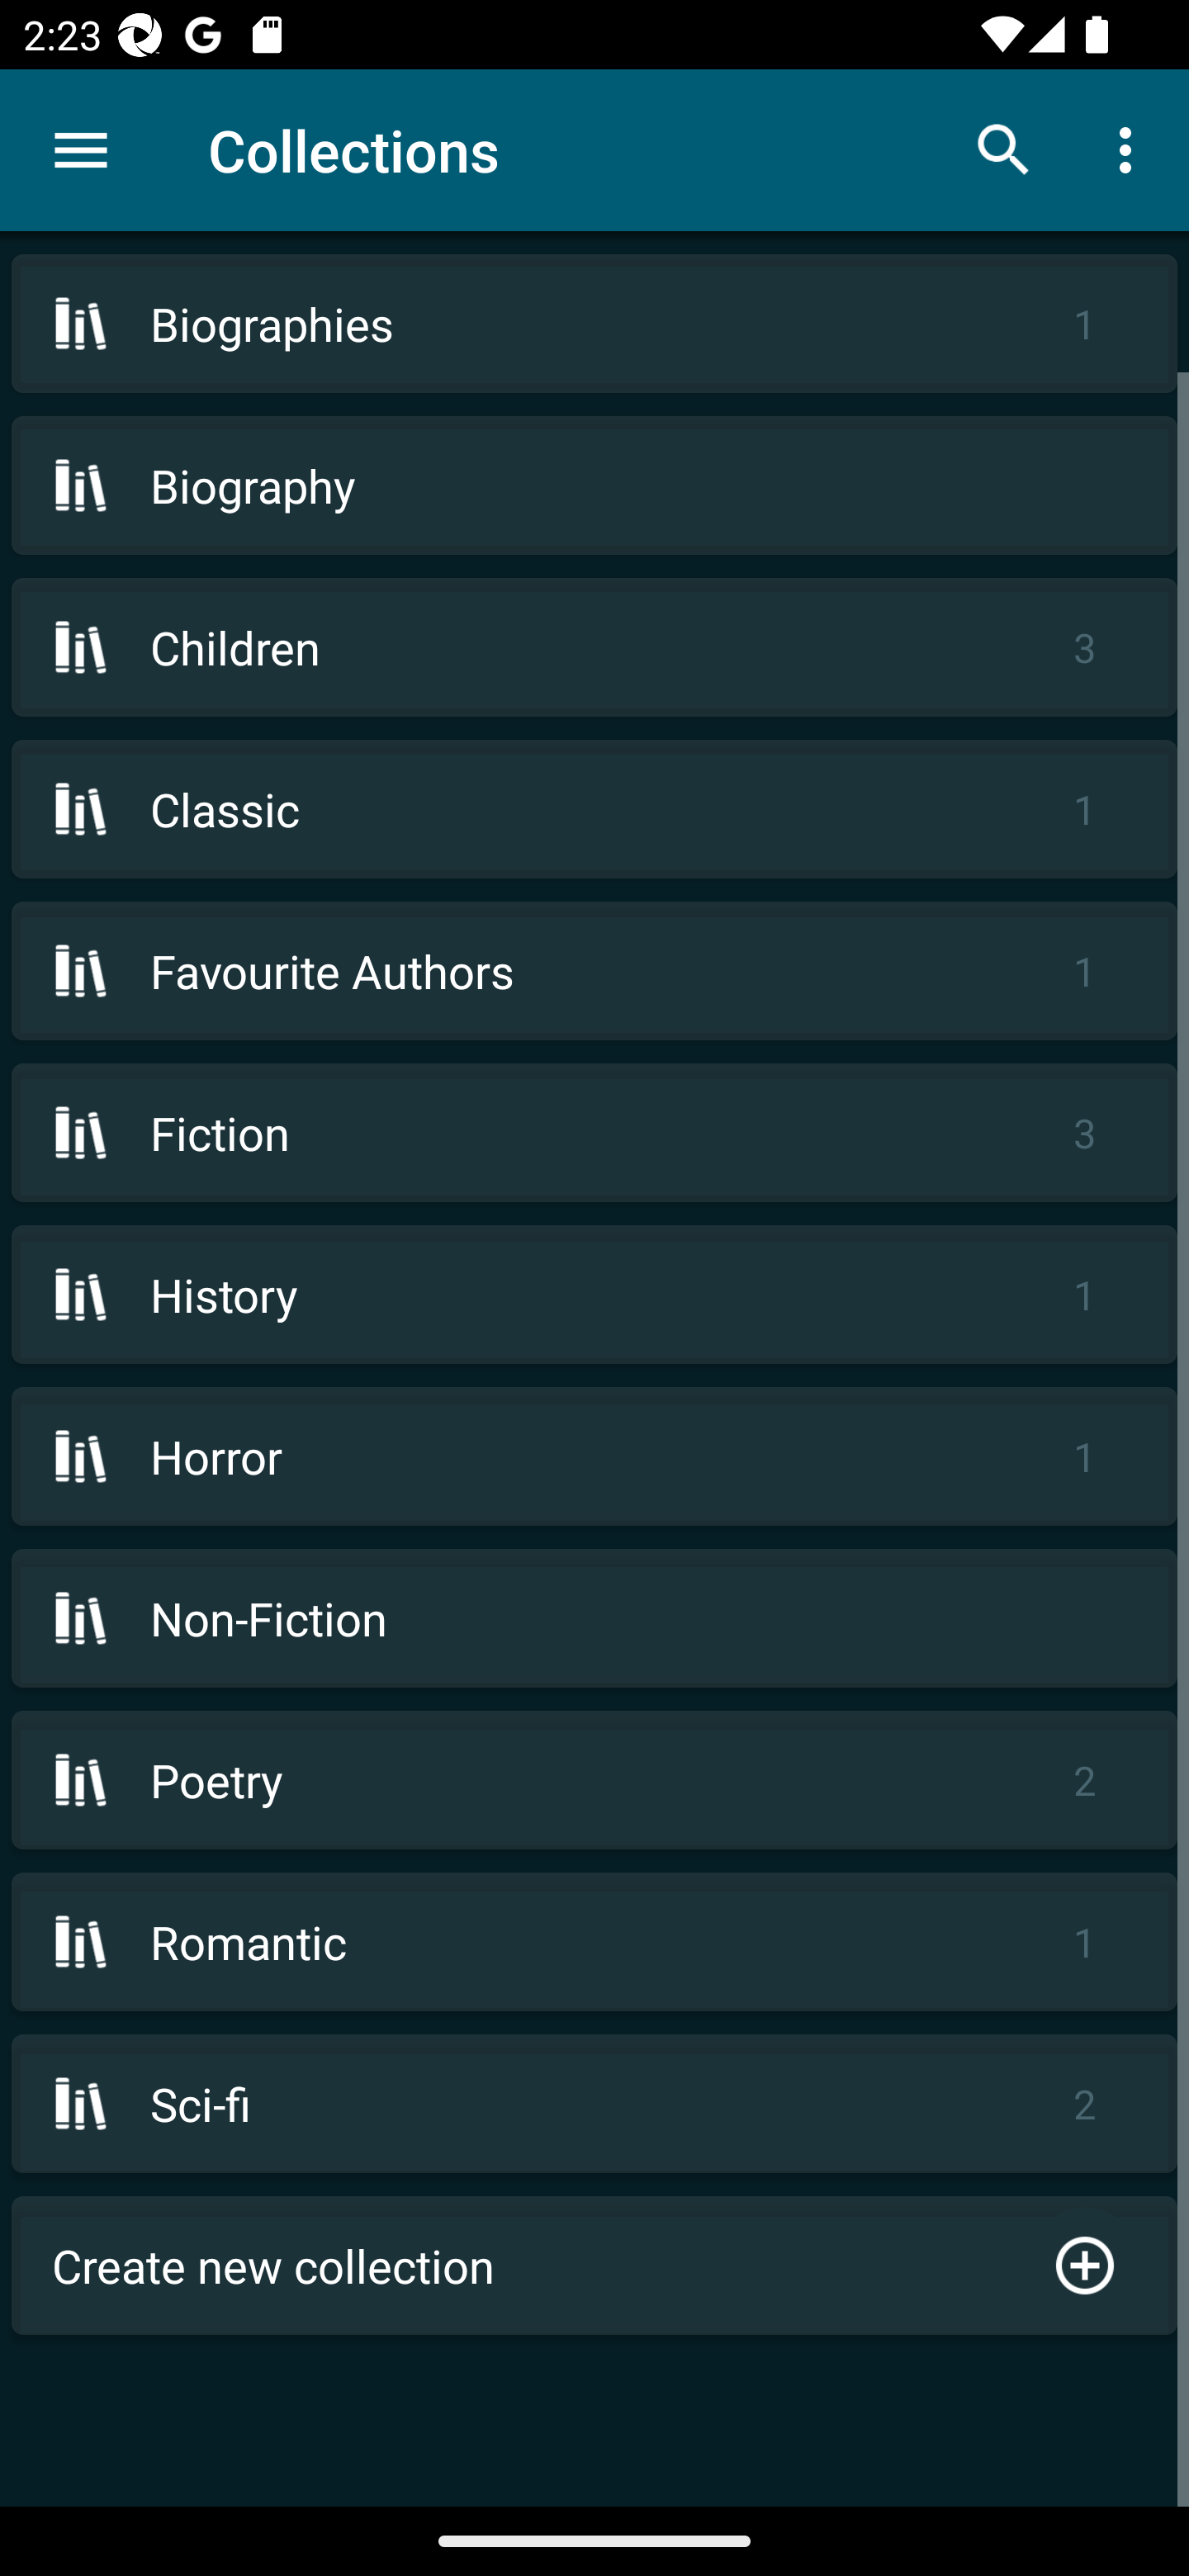 Image resolution: width=1189 pixels, height=2576 pixels. I want to click on Biographies 1, so click(594, 324).